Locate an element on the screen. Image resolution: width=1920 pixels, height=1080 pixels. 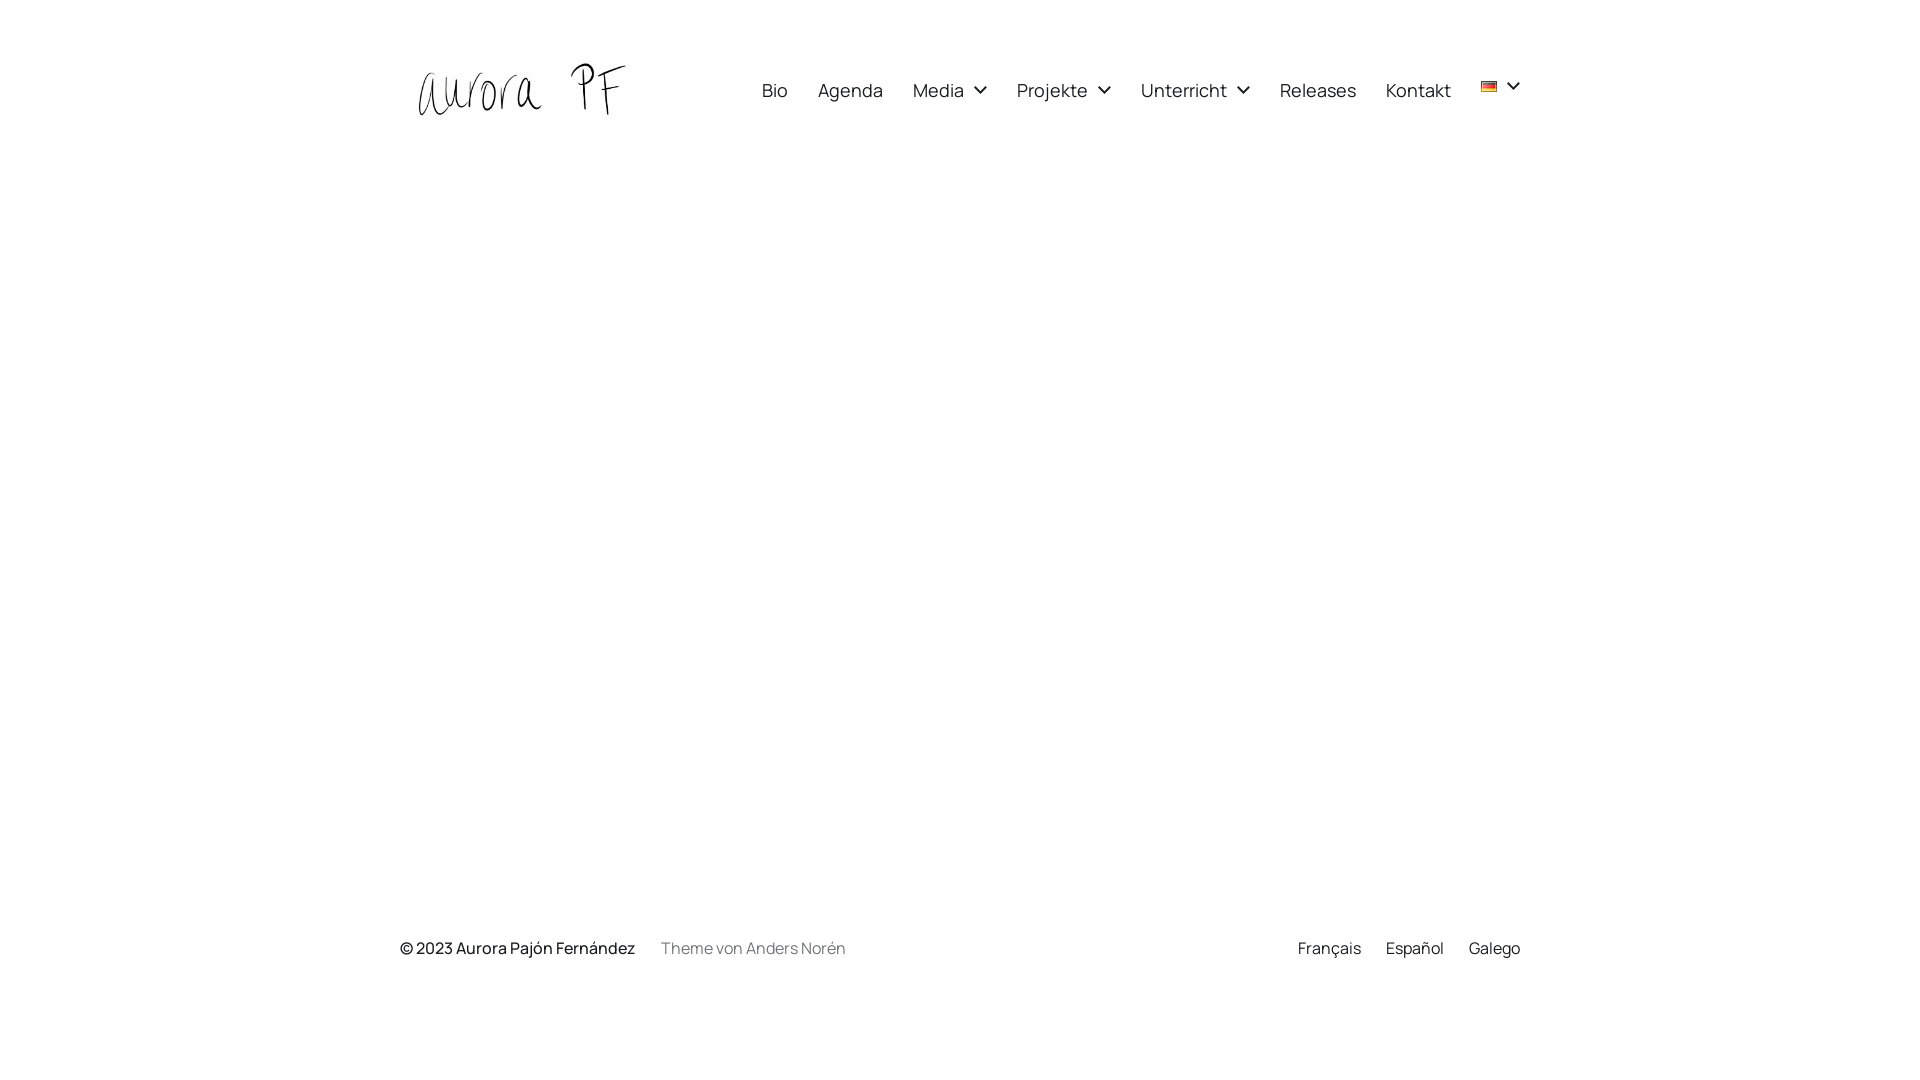
Kontakt is located at coordinates (1418, 90).